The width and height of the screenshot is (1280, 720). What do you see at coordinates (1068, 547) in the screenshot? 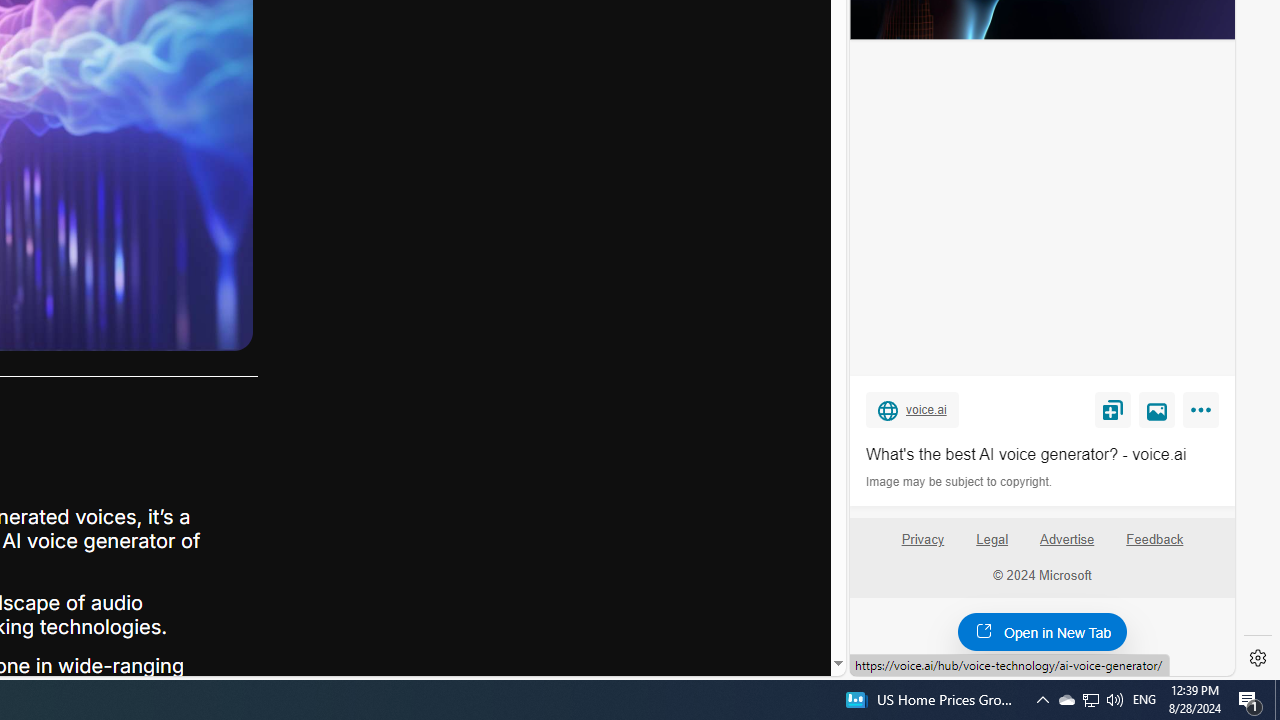
I see `Advertise` at bounding box center [1068, 547].